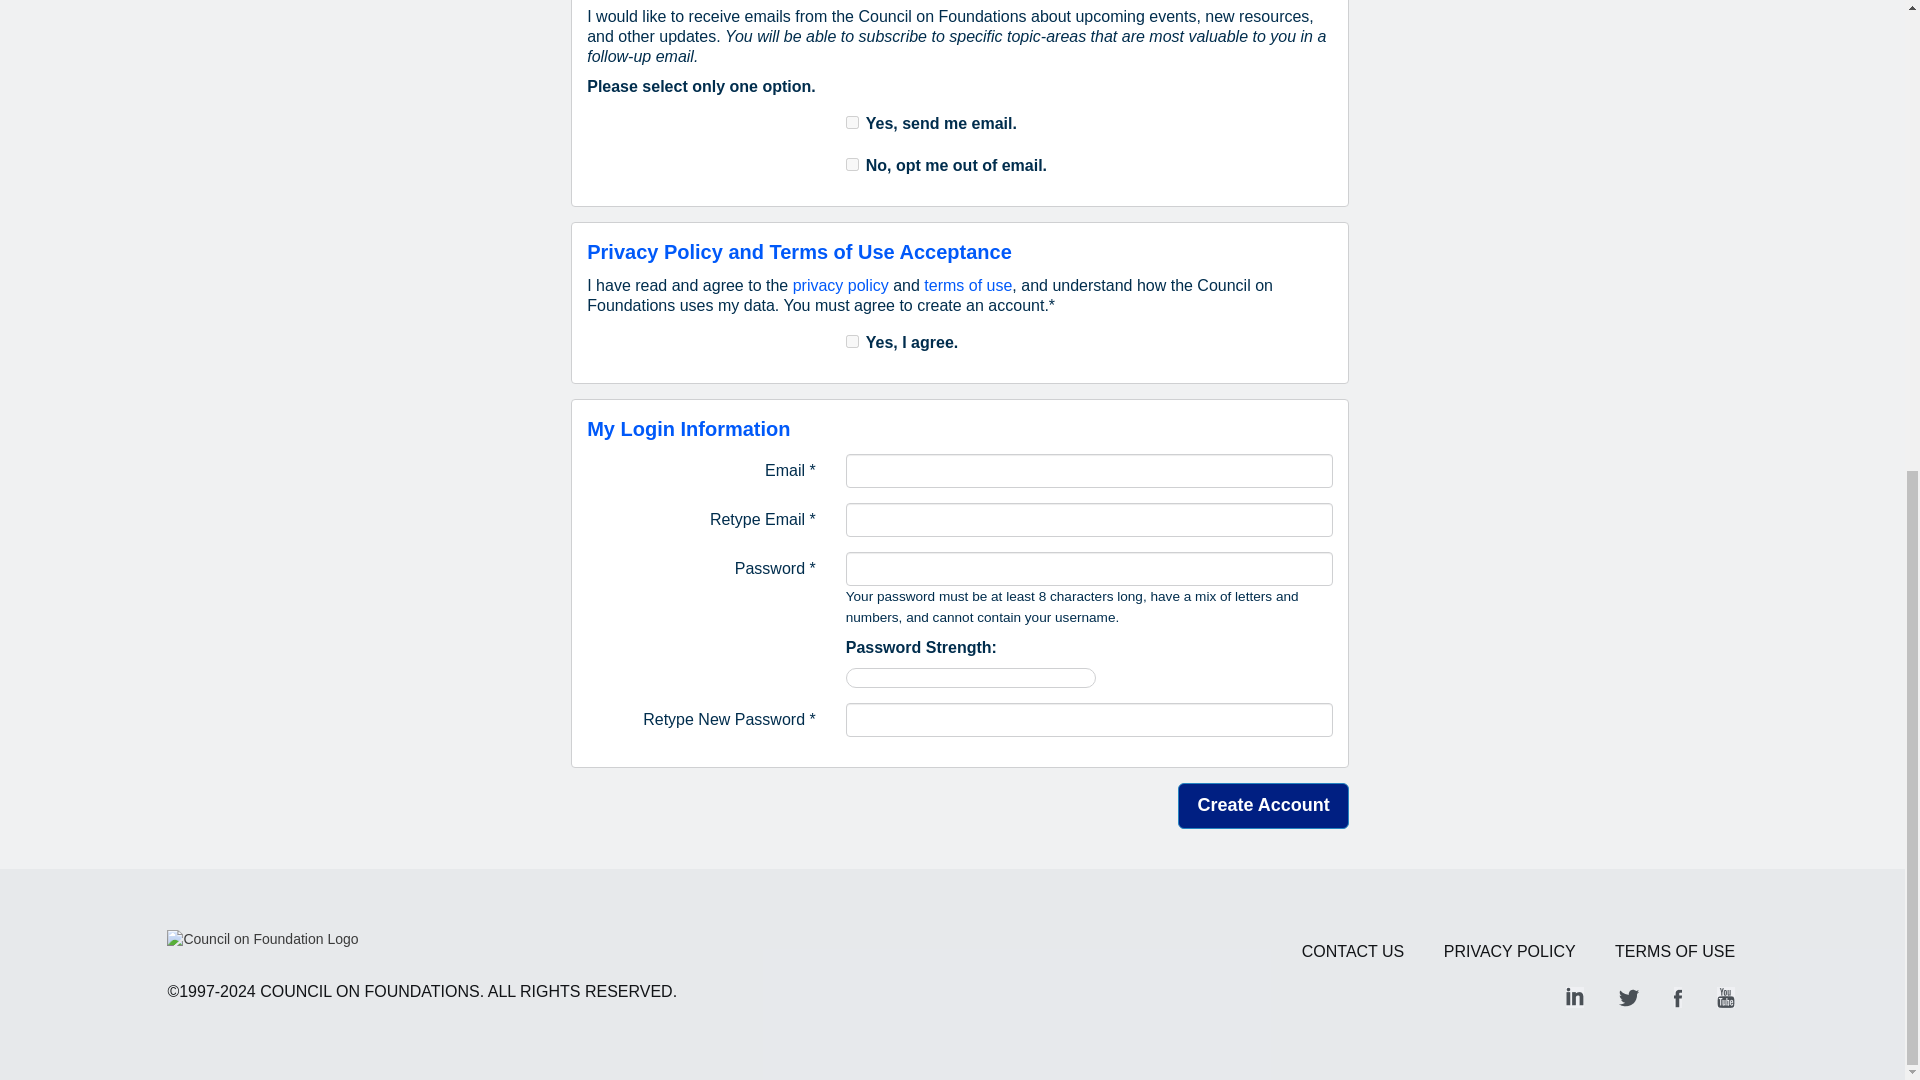 The height and width of the screenshot is (1080, 1920). I want to click on 1, so click(852, 164).